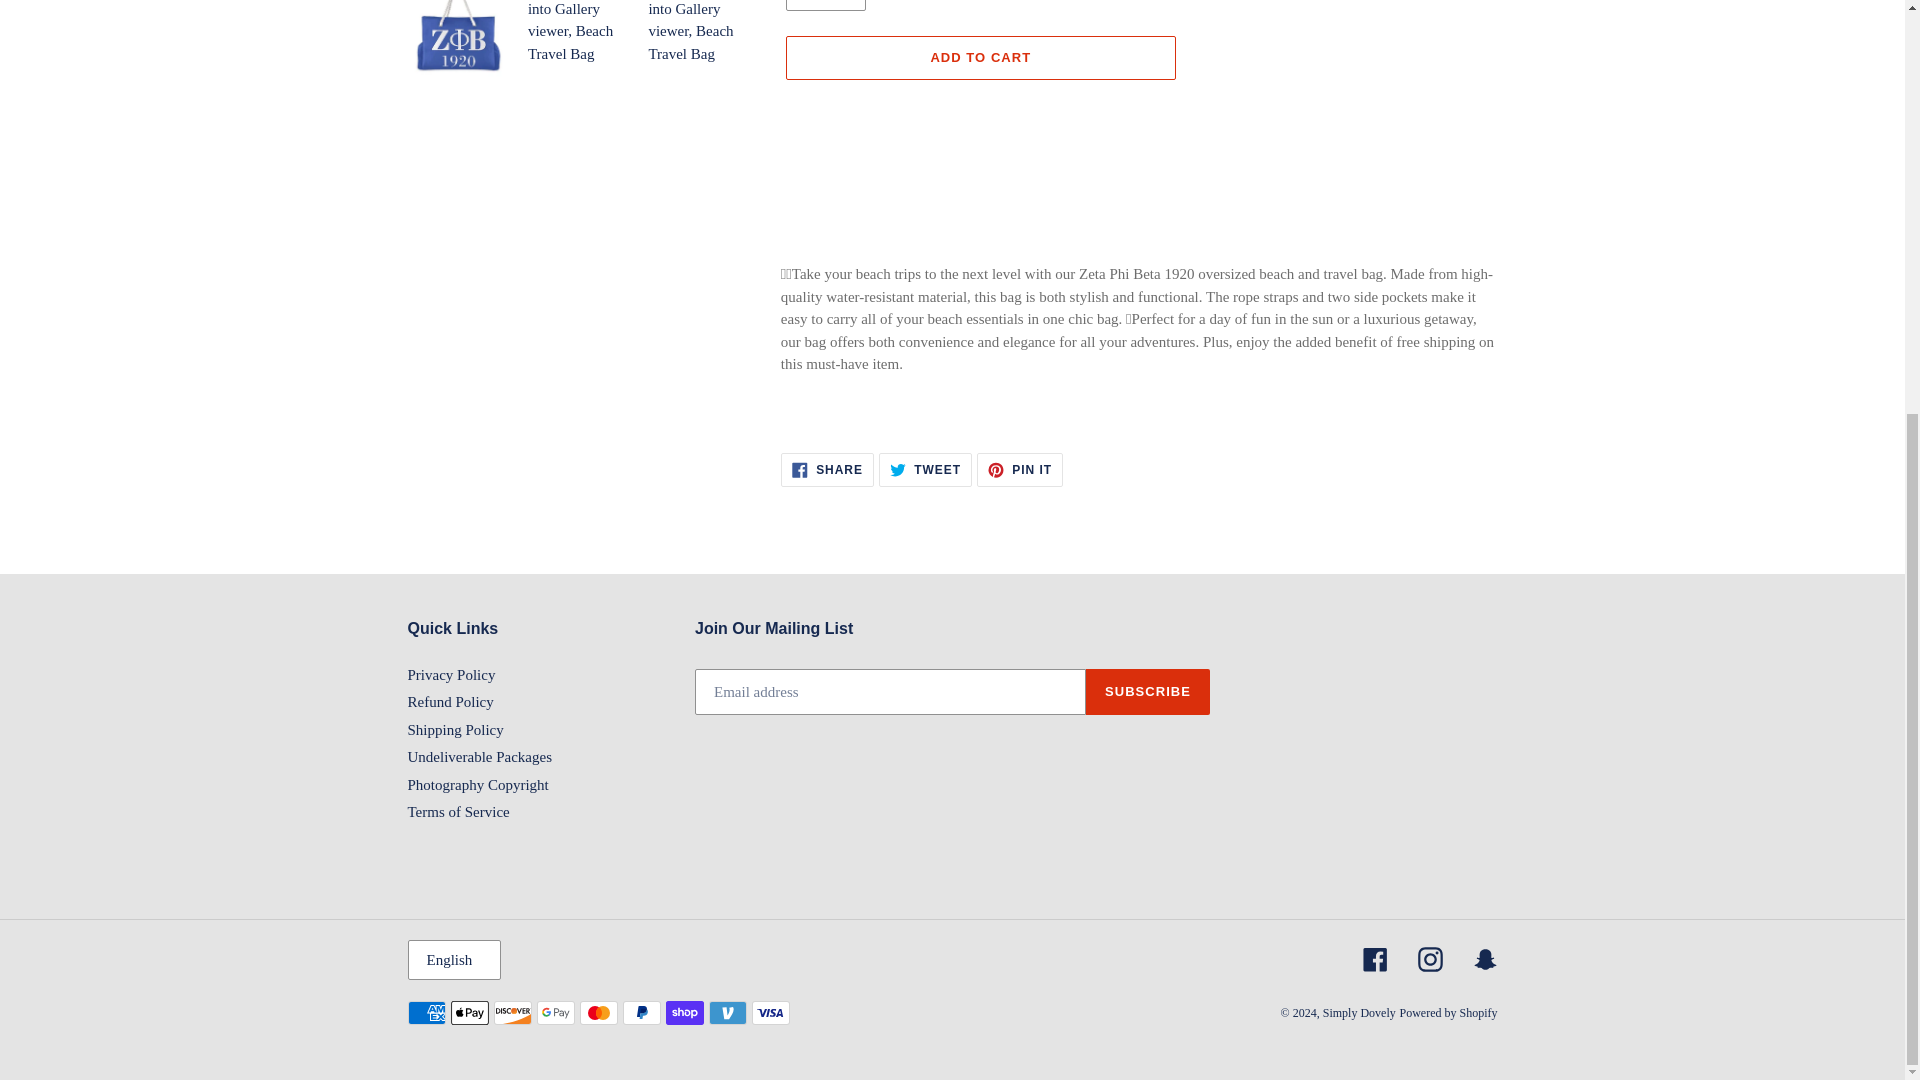 The width and height of the screenshot is (1920, 1080). I want to click on Undeliverable Packages, so click(1148, 691).